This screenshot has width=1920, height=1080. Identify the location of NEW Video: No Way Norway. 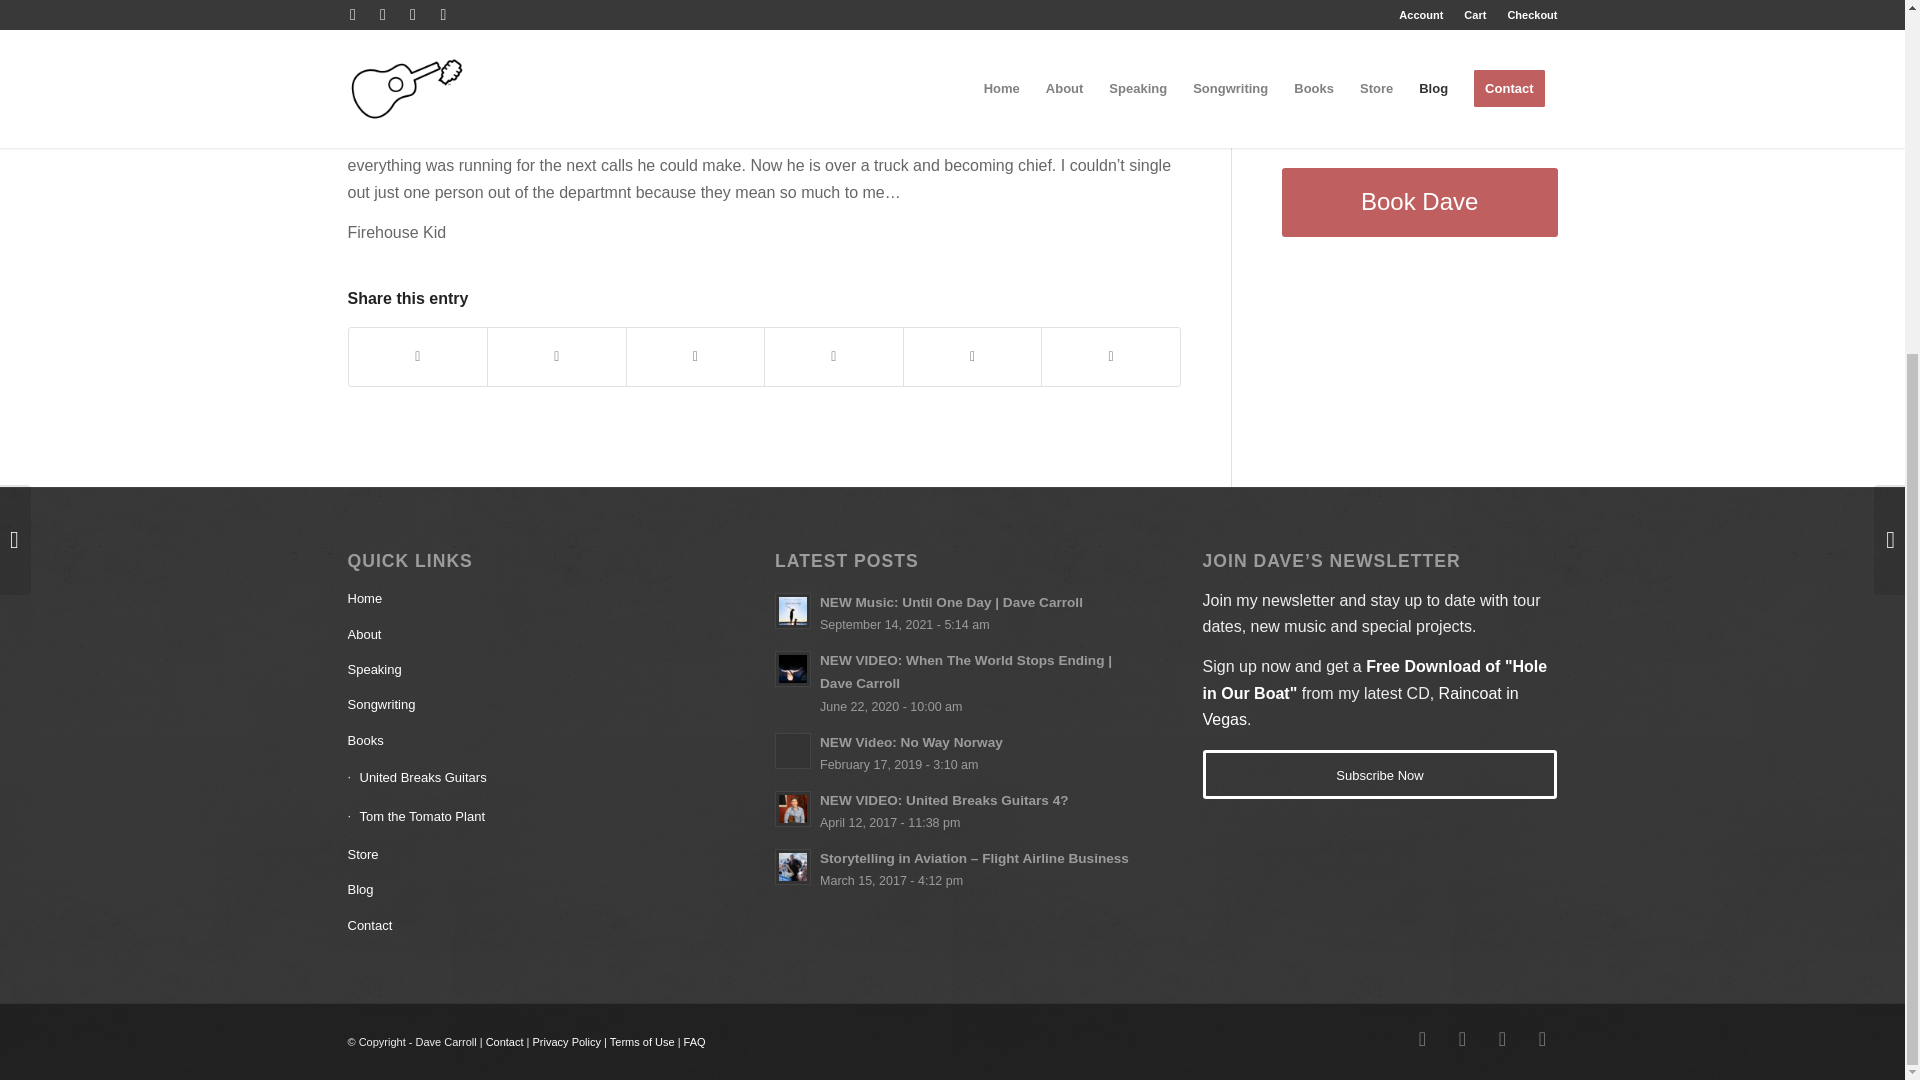
(952, 752).